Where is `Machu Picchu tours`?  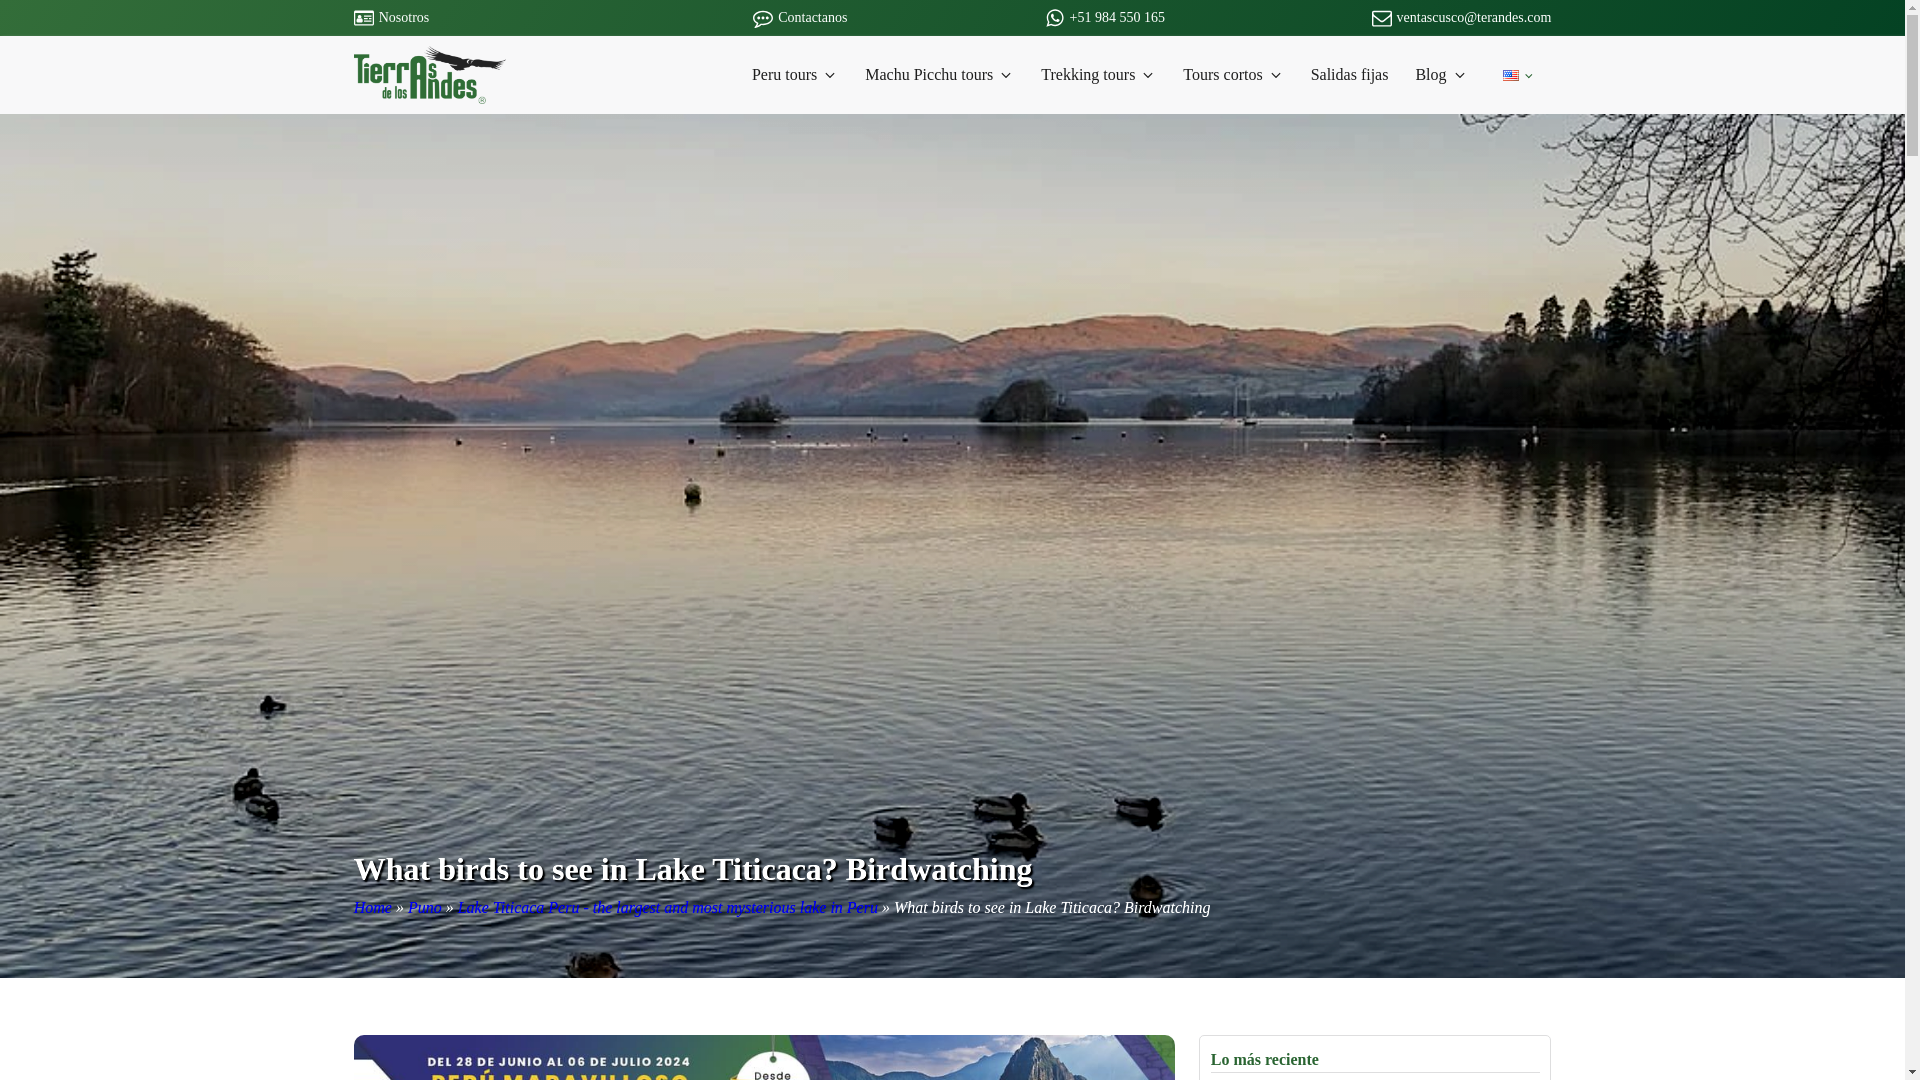
Machu Picchu tours is located at coordinates (940, 74).